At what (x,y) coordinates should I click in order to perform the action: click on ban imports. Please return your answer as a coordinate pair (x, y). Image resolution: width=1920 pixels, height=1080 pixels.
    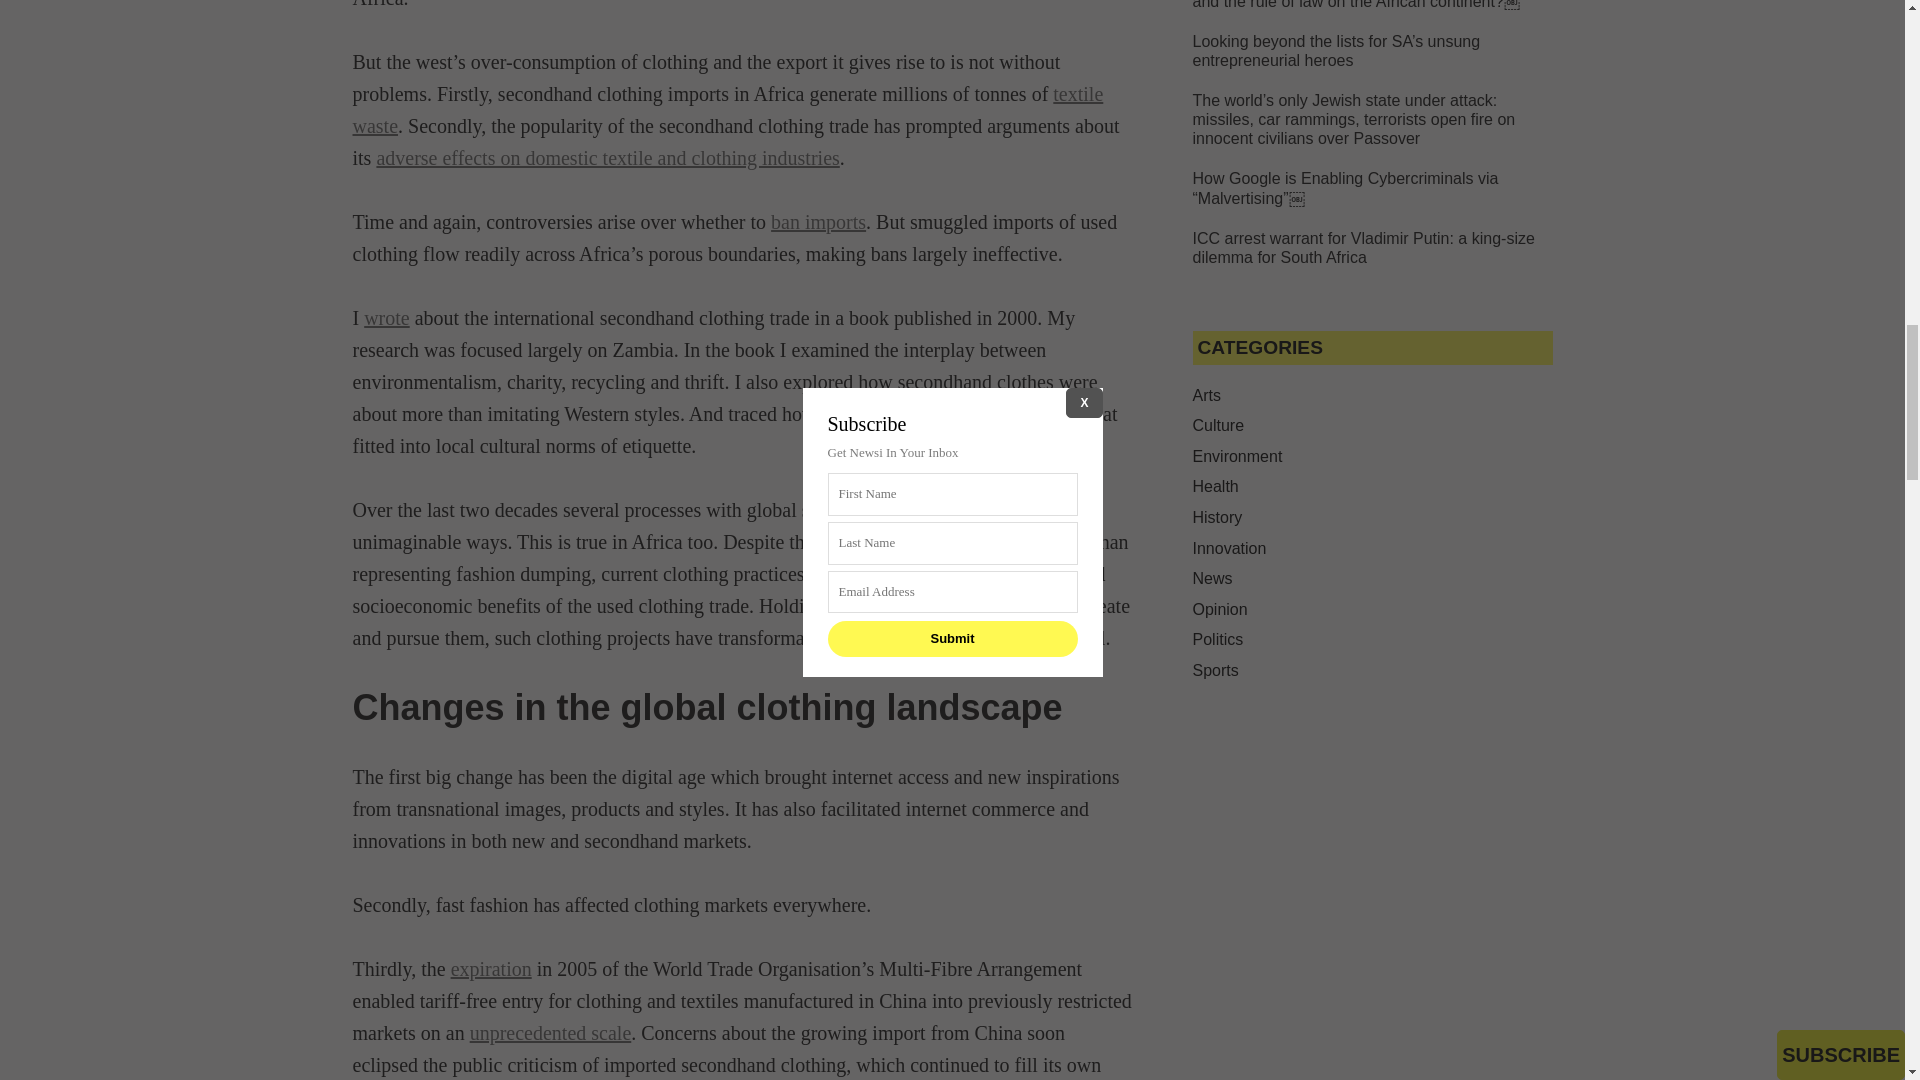
    Looking at the image, I should click on (818, 222).